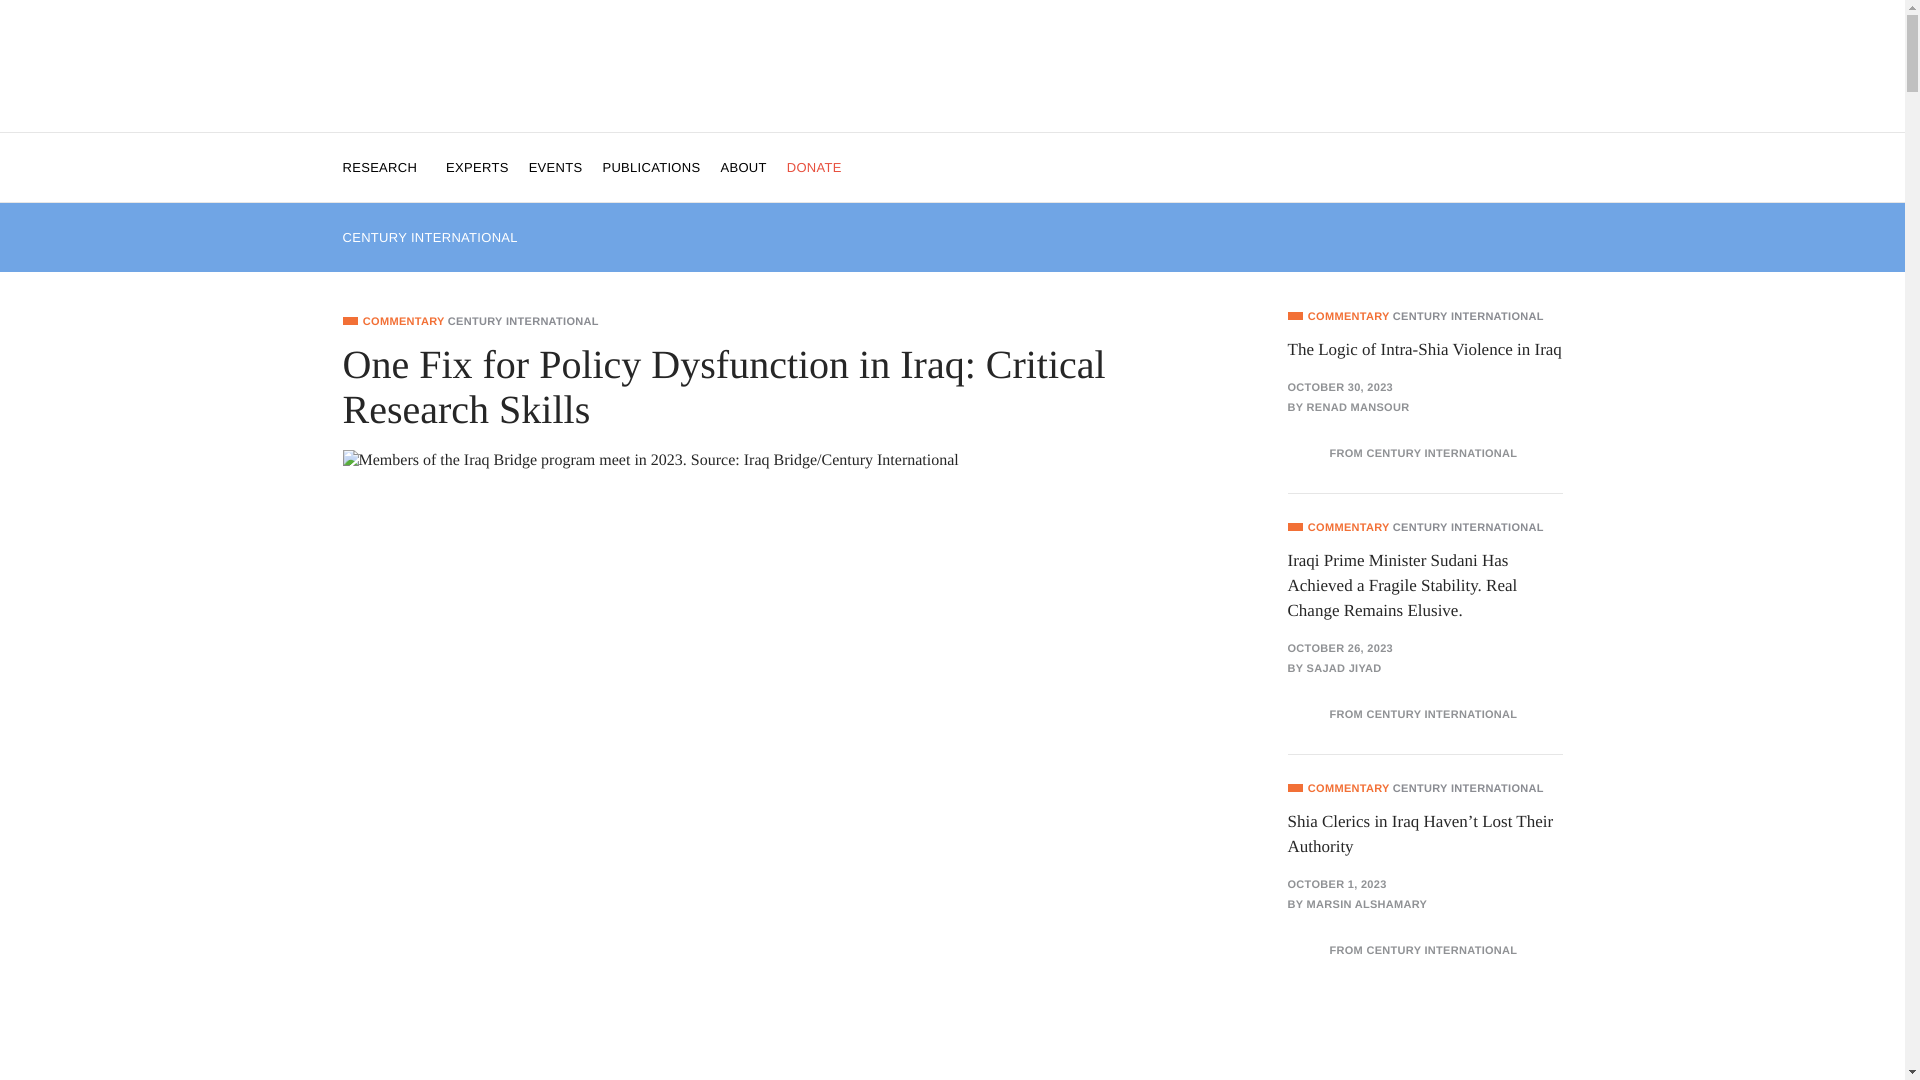  Describe the element at coordinates (476, 166) in the screenshot. I see `EXPERTS` at that location.